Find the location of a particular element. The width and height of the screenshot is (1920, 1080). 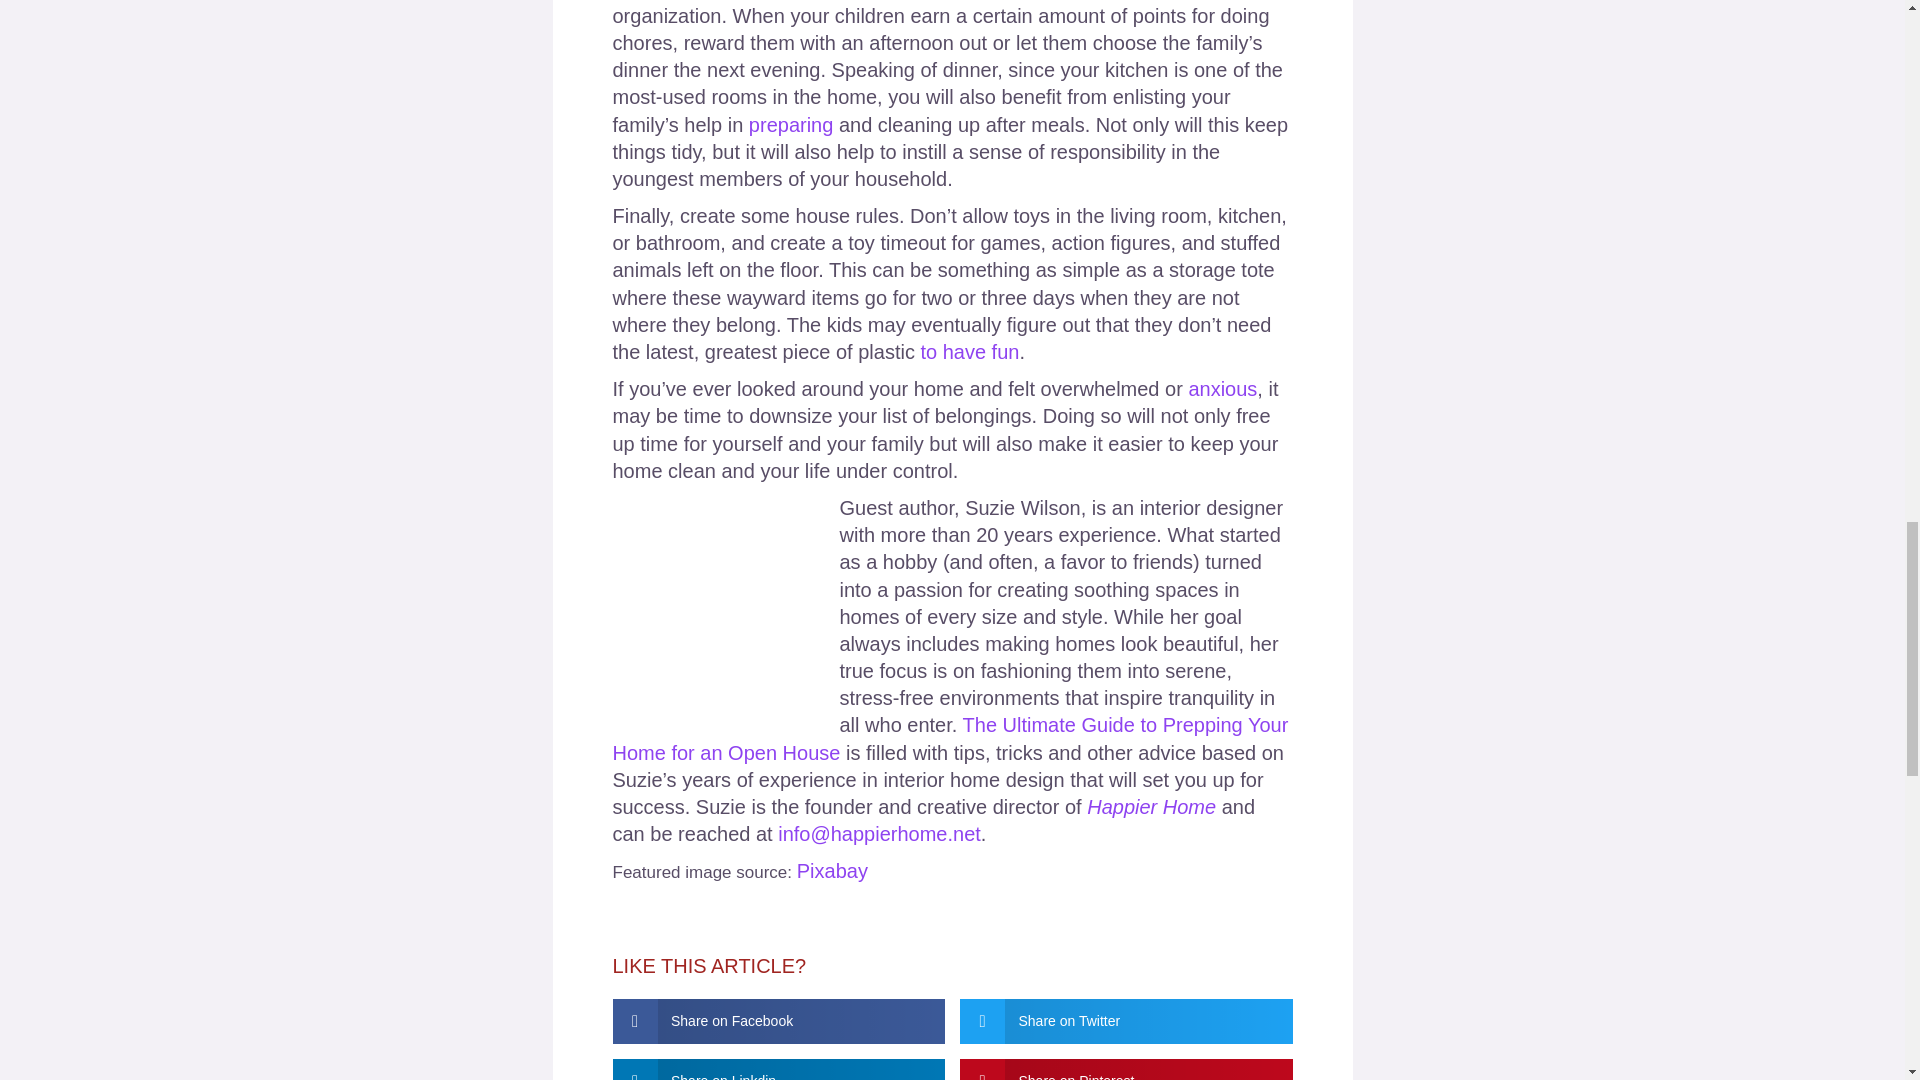

The Ultimate Guide to Prepping Your Home for an Open House is located at coordinates (950, 738).